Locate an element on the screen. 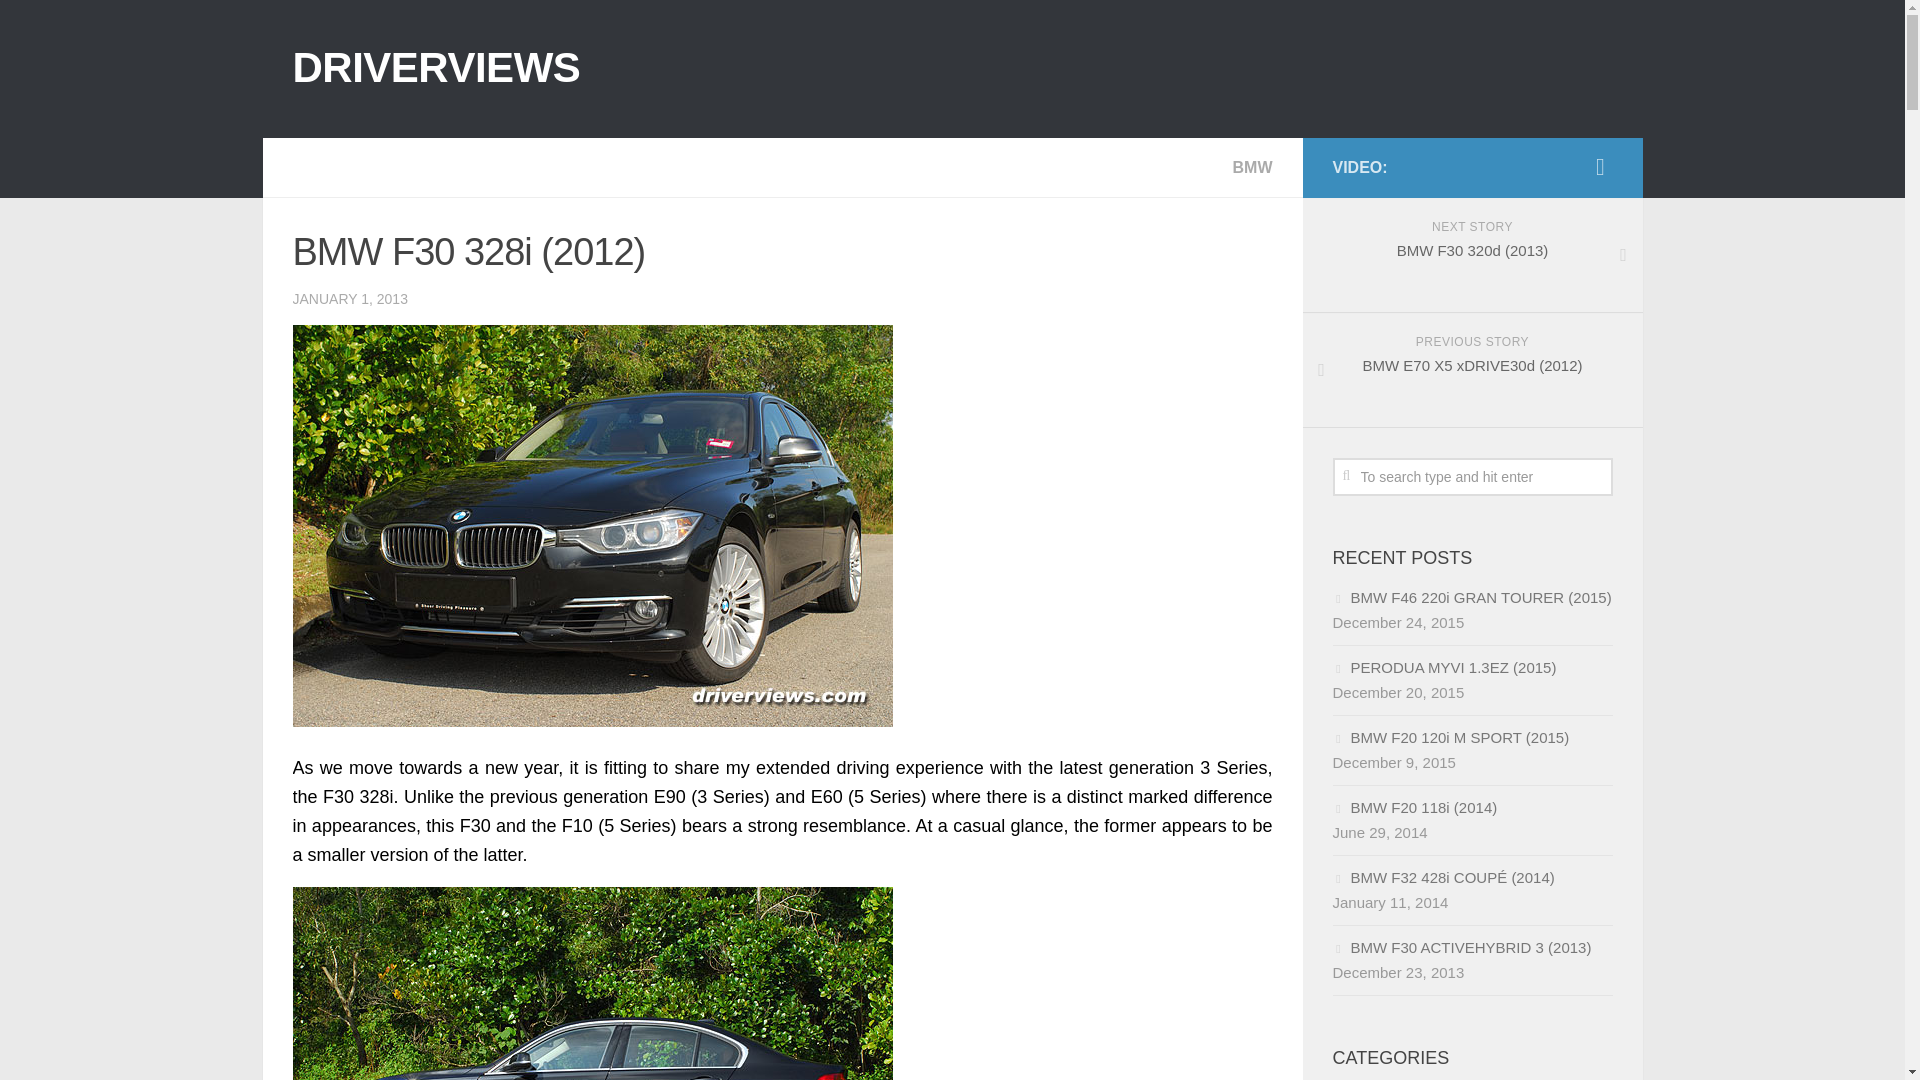  View all posts in BMW is located at coordinates (1252, 167).